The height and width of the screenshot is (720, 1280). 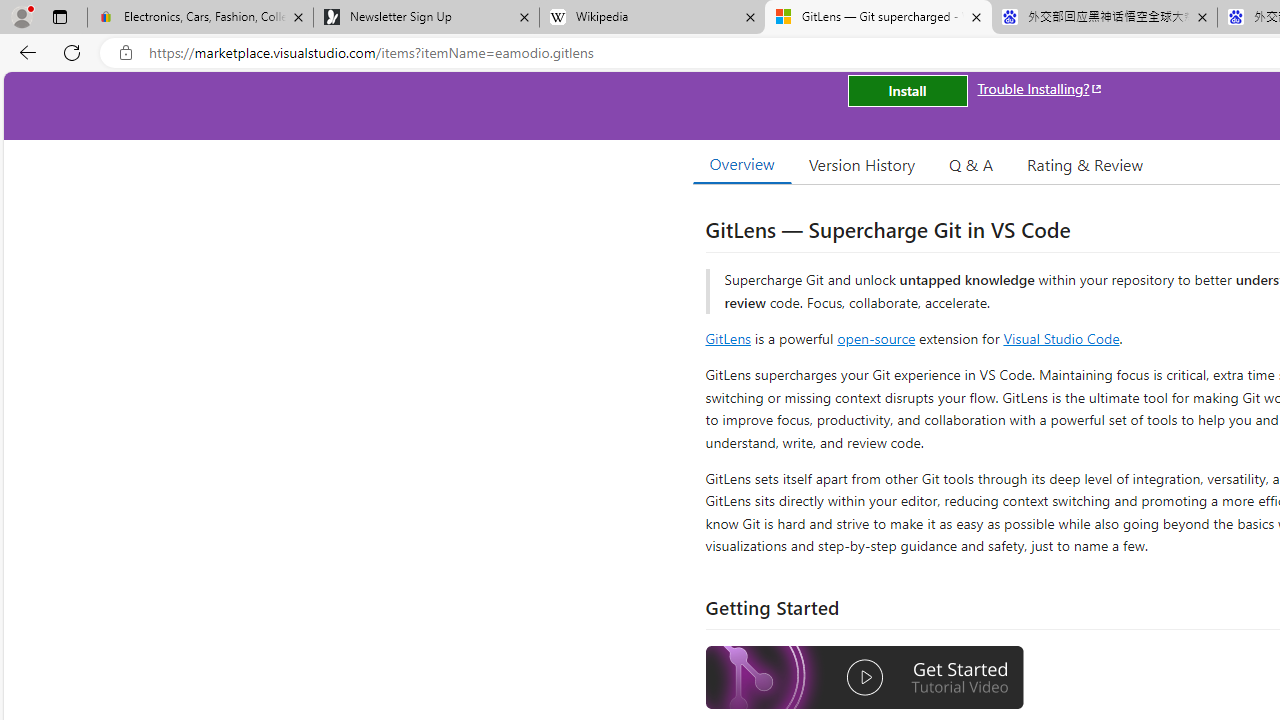 What do you see at coordinates (907, 90) in the screenshot?
I see `Install` at bounding box center [907, 90].